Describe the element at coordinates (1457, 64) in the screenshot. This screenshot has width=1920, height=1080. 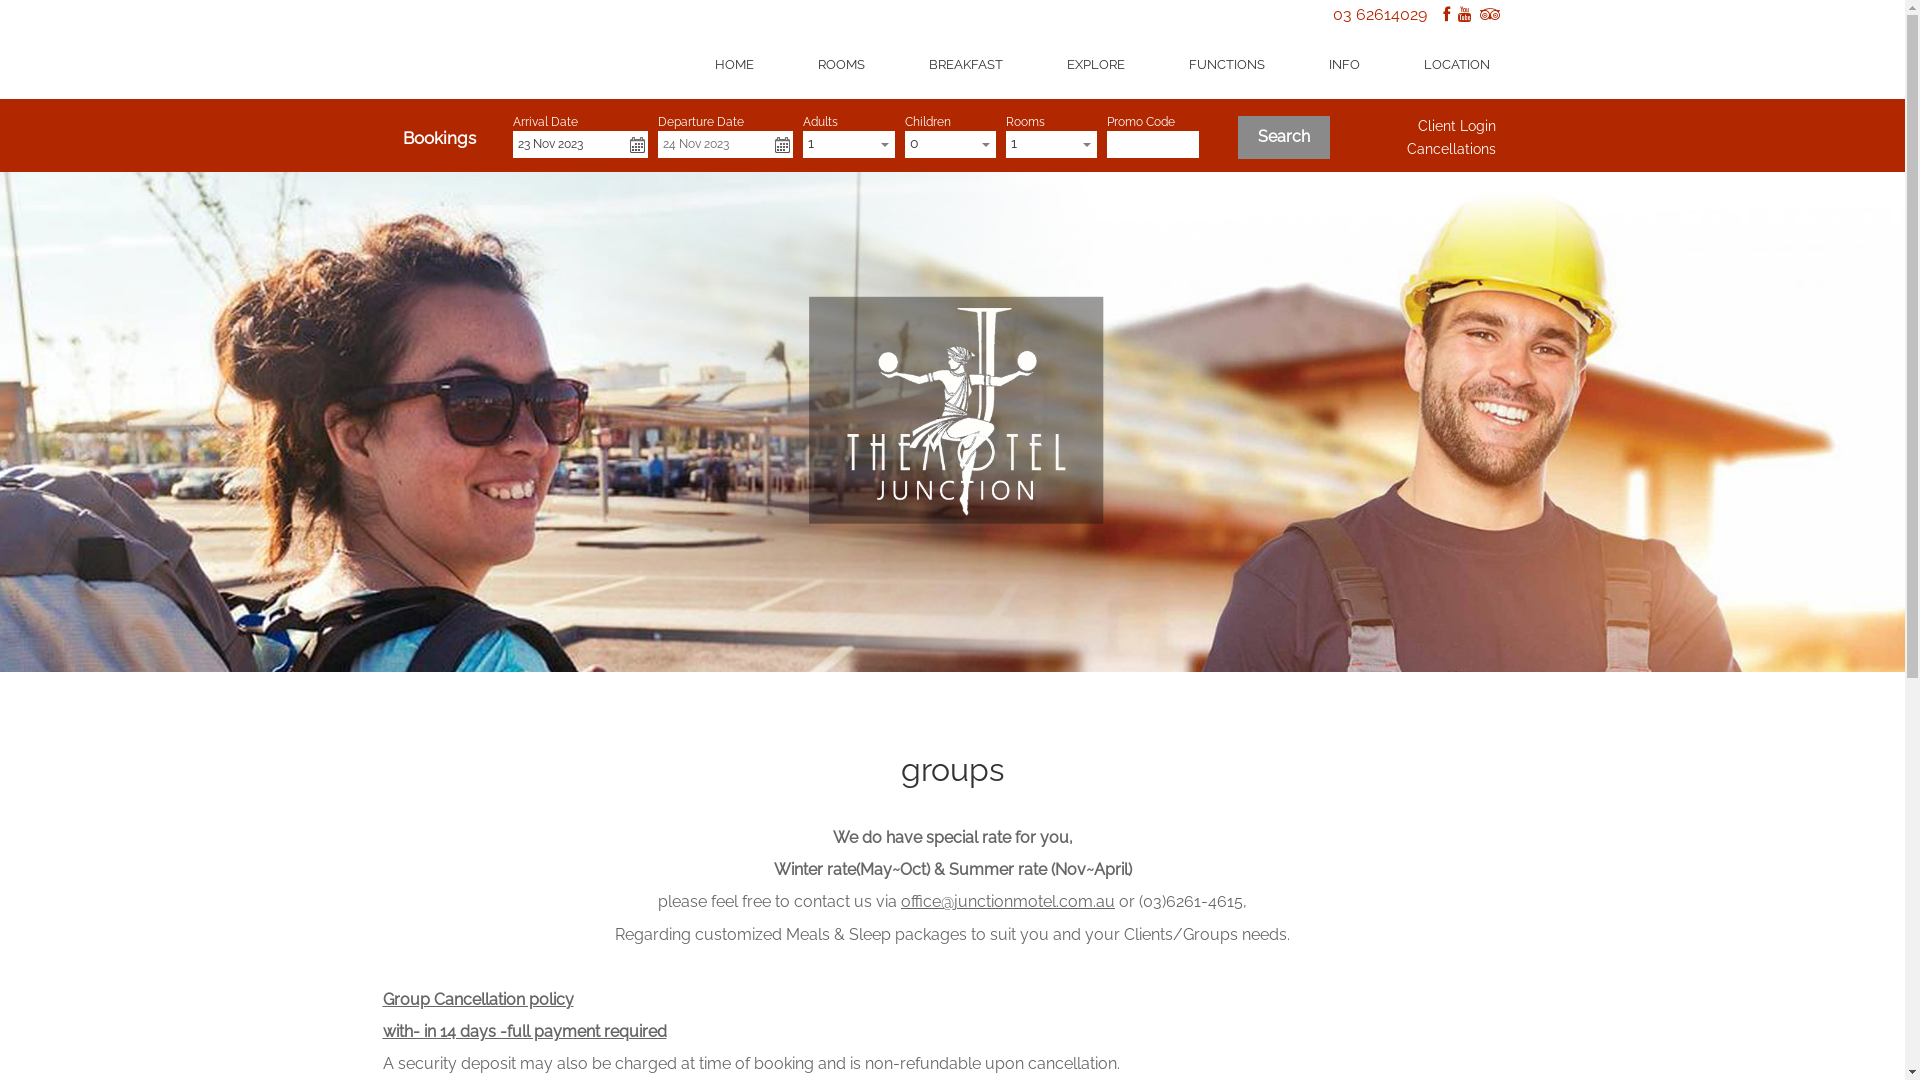
I see `LOCATION` at that location.